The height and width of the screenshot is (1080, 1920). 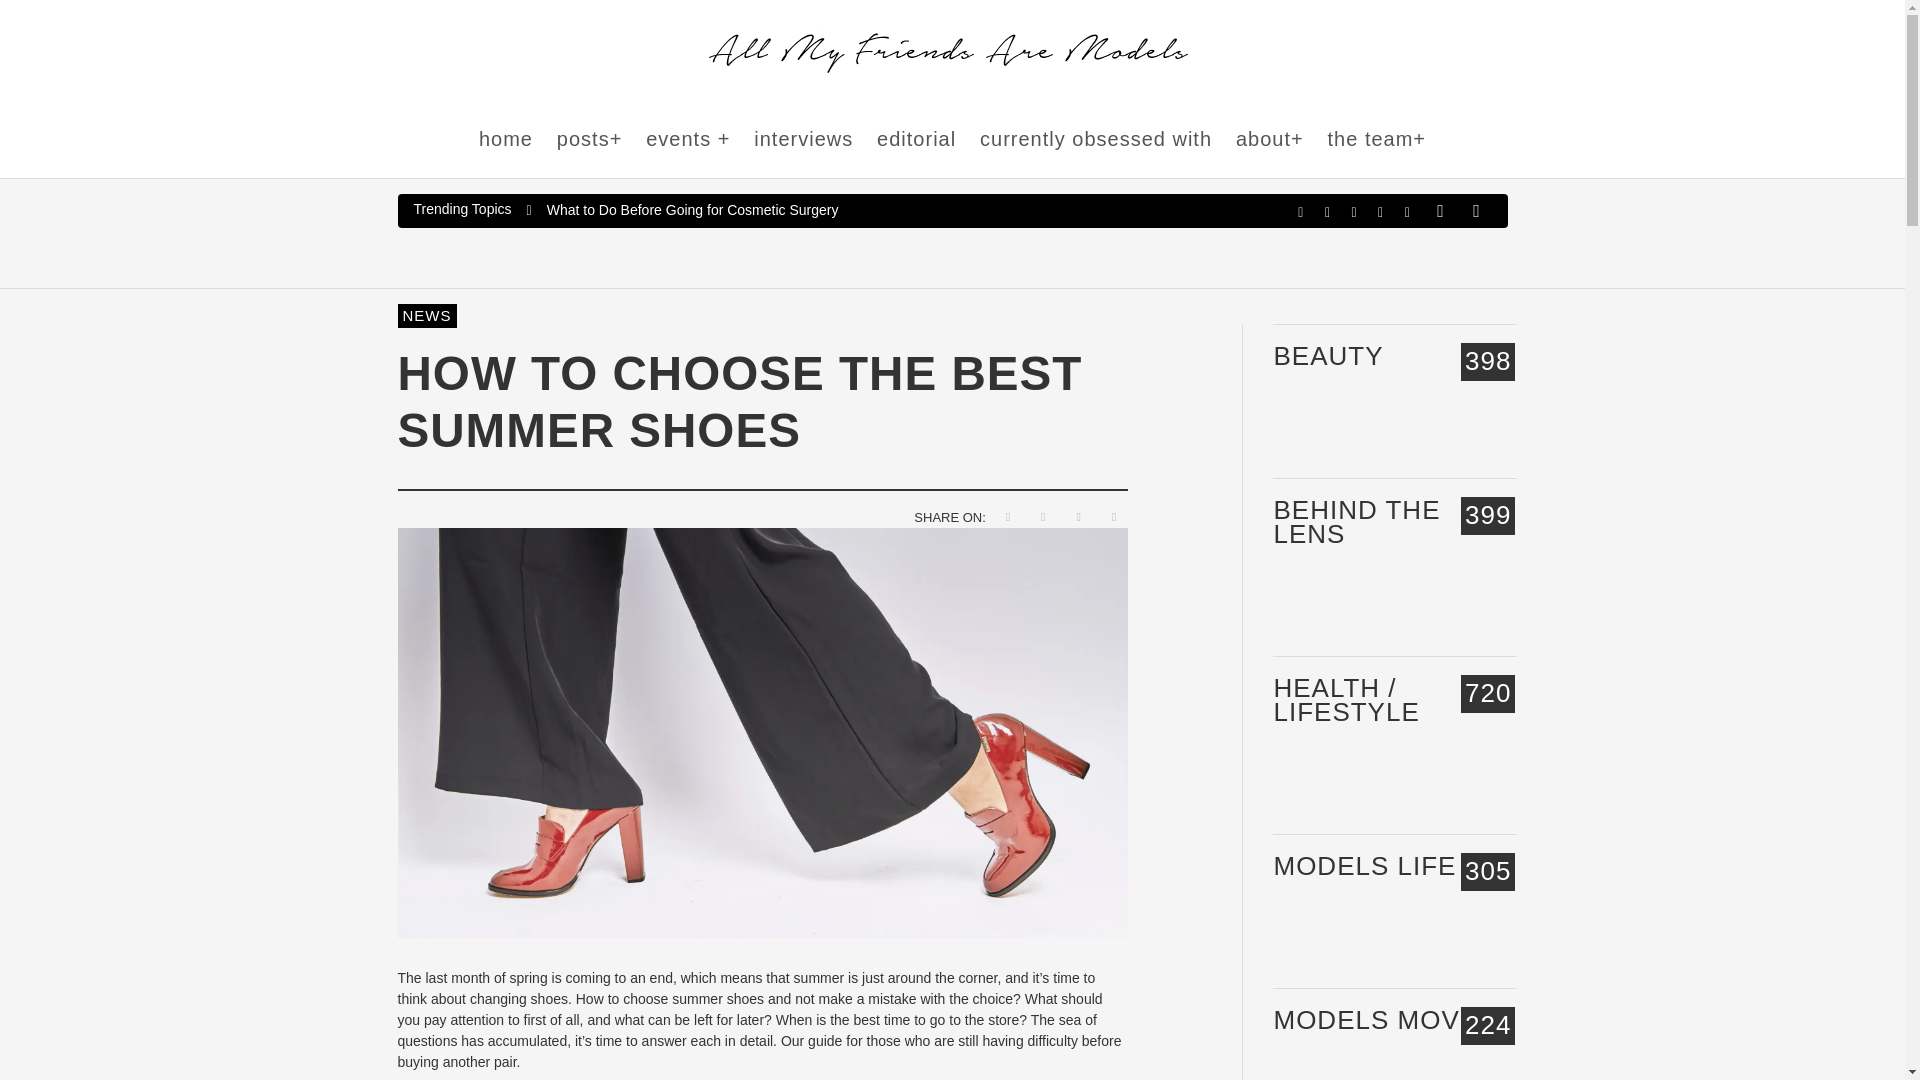 What do you see at coordinates (506, 140) in the screenshot?
I see `home` at bounding box center [506, 140].